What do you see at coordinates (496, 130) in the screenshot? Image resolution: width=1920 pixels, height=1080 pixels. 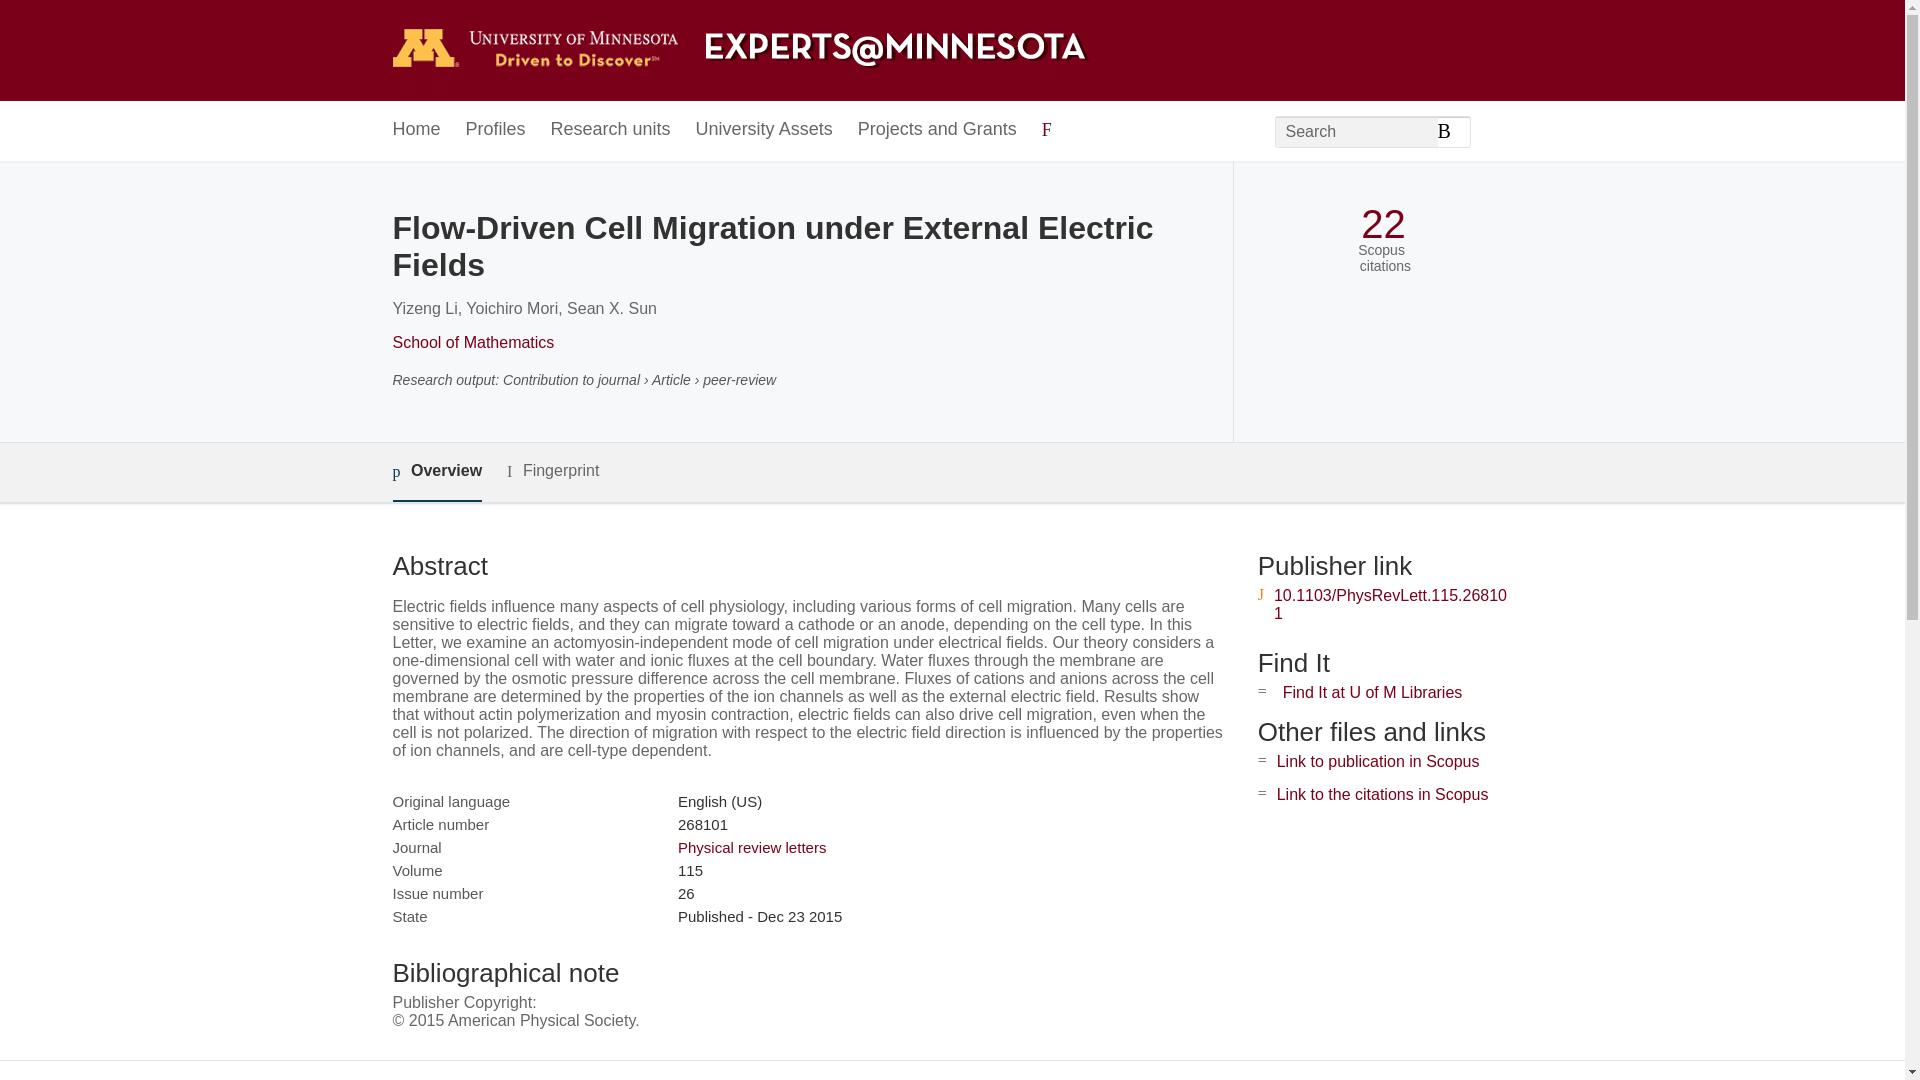 I see `Profiles` at bounding box center [496, 130].